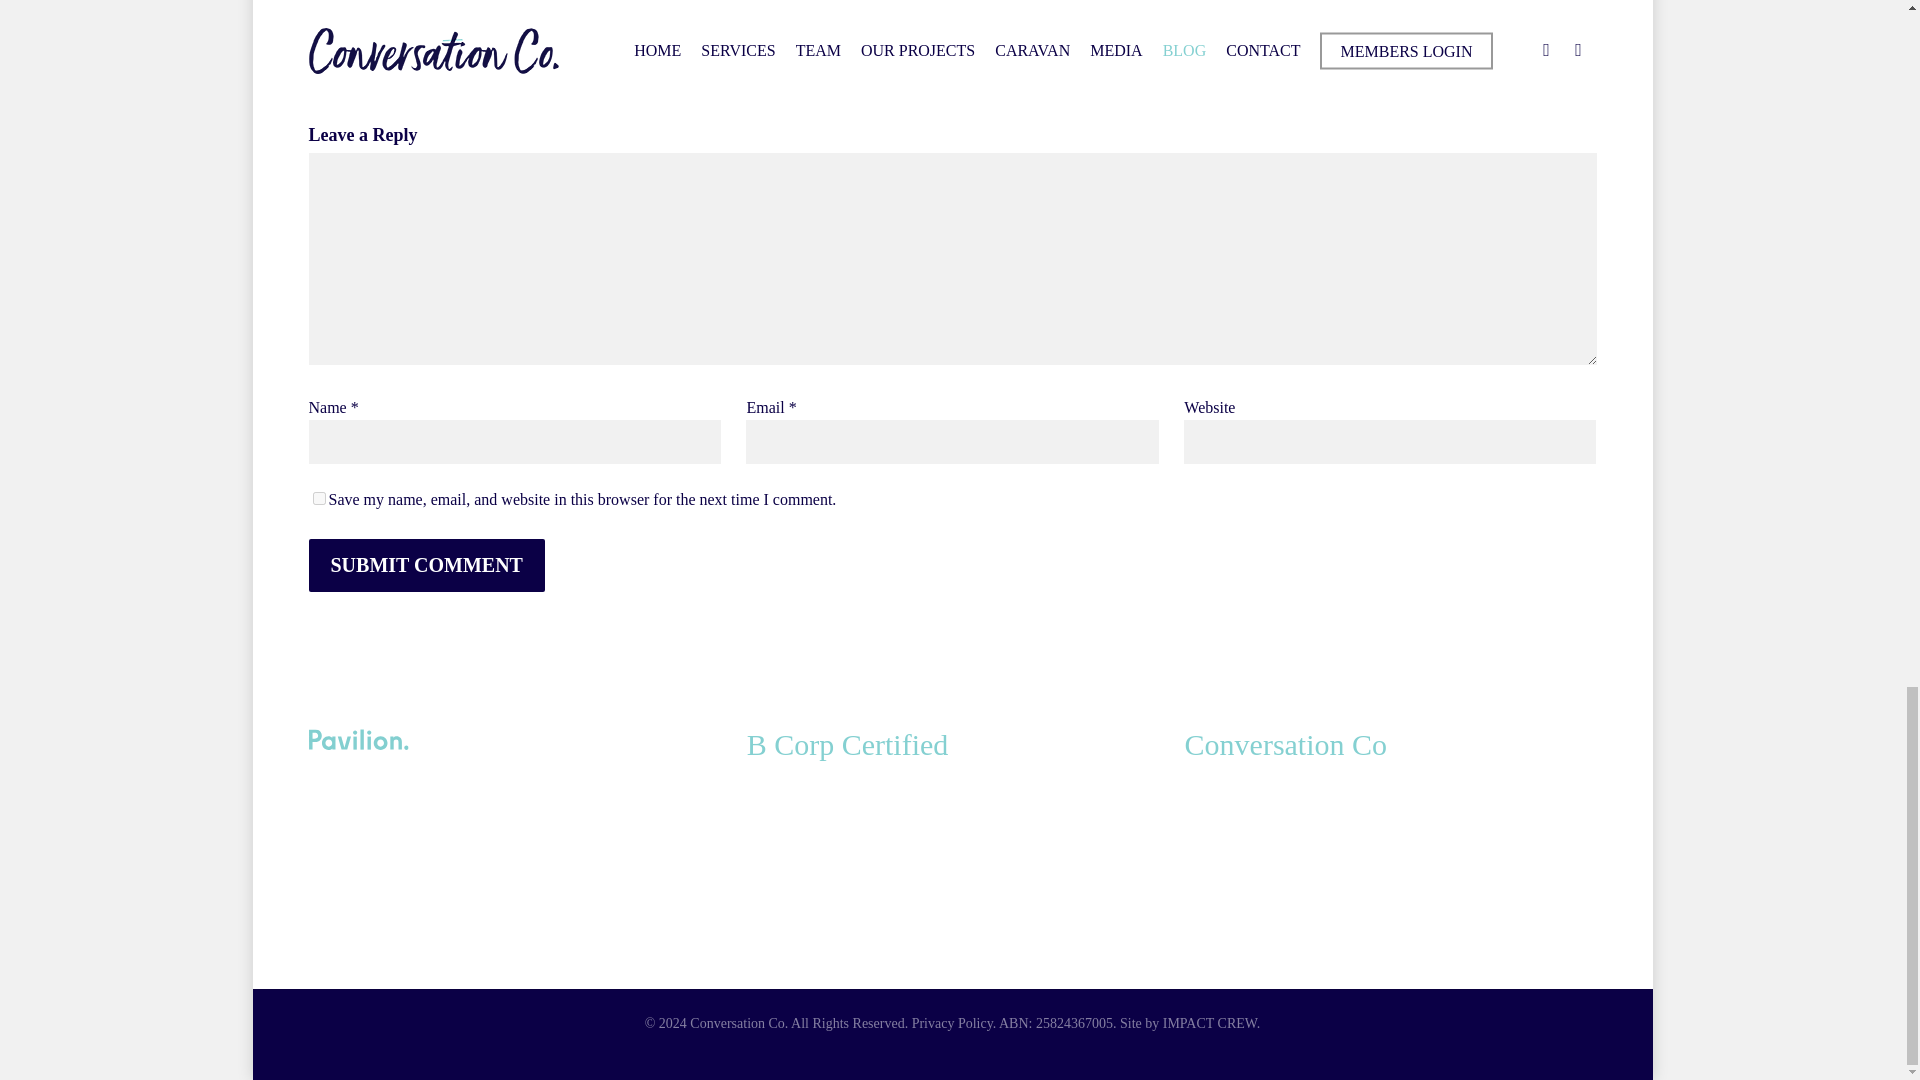 The image size is (1920, 1080). I want to click on Submit Comment, so click(425, 564).